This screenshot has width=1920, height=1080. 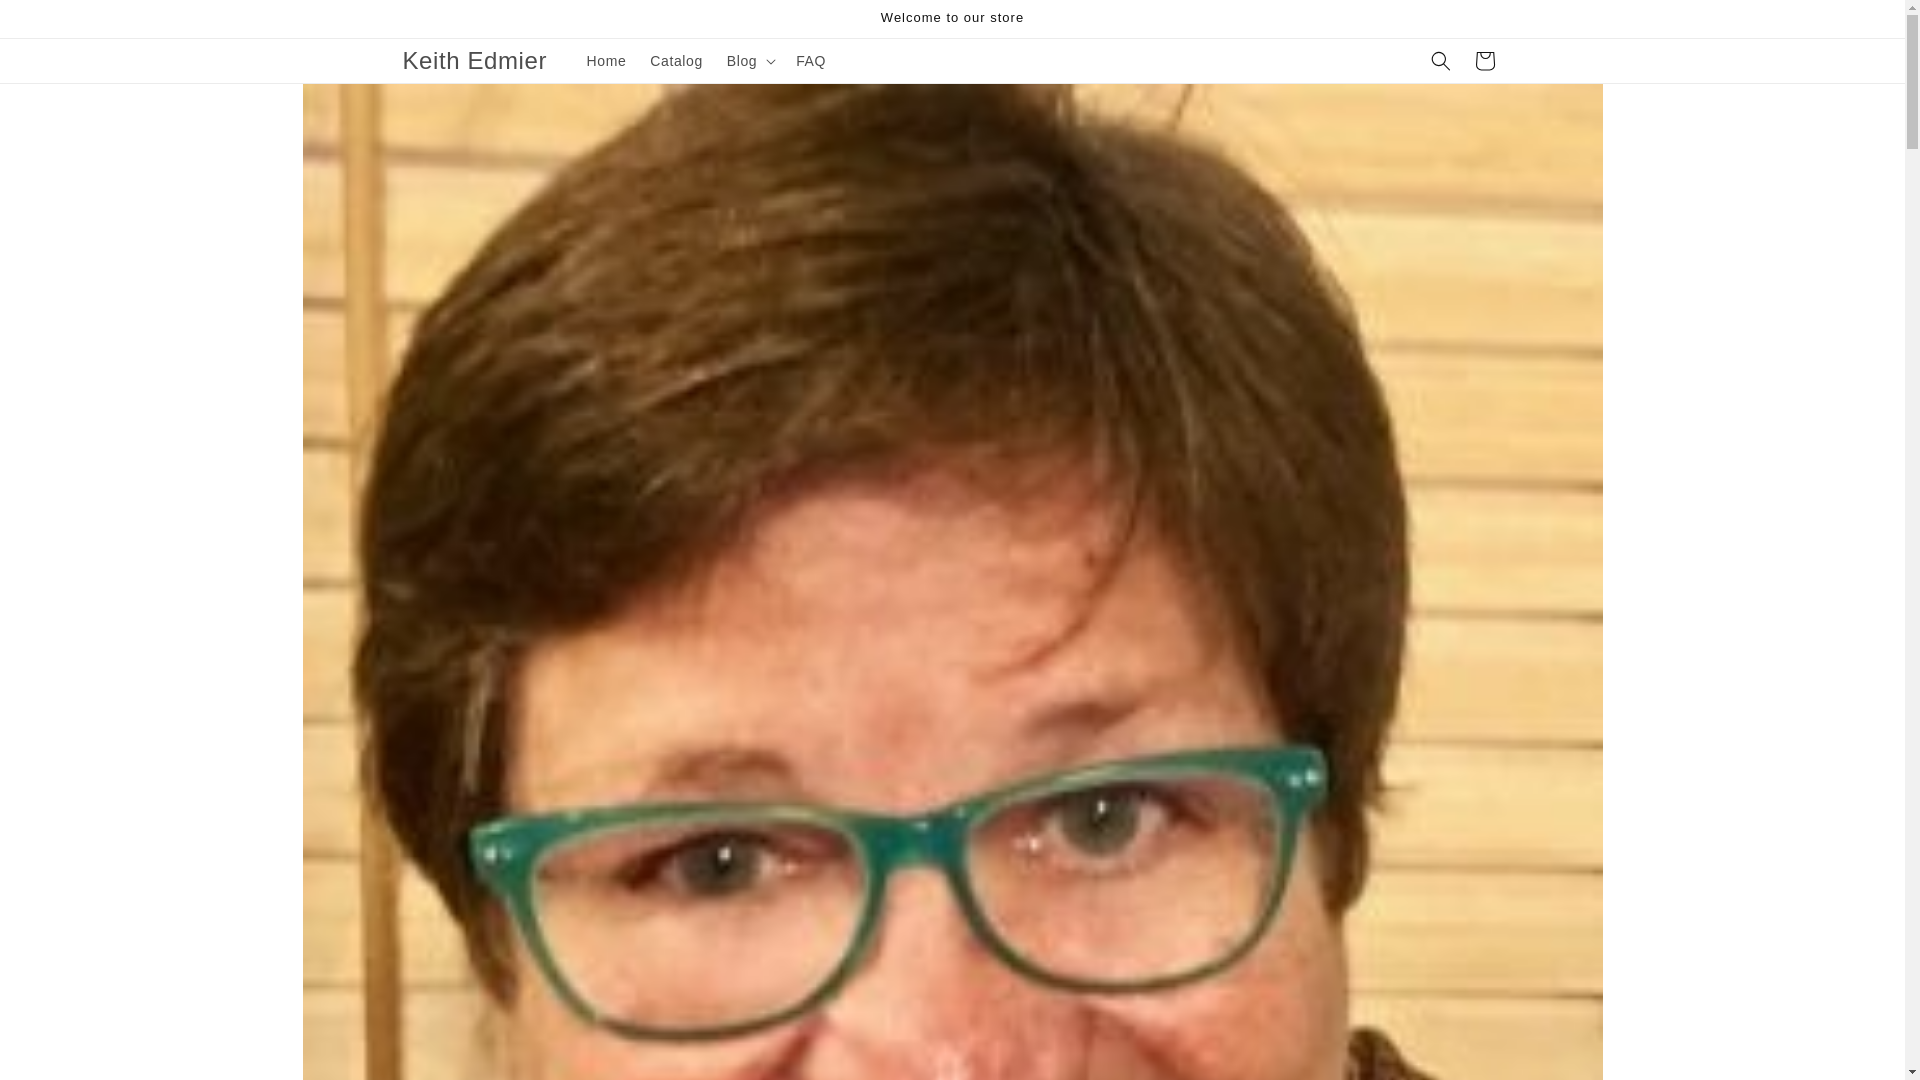 I want to click on Cart, so click(x=1483, y=60).